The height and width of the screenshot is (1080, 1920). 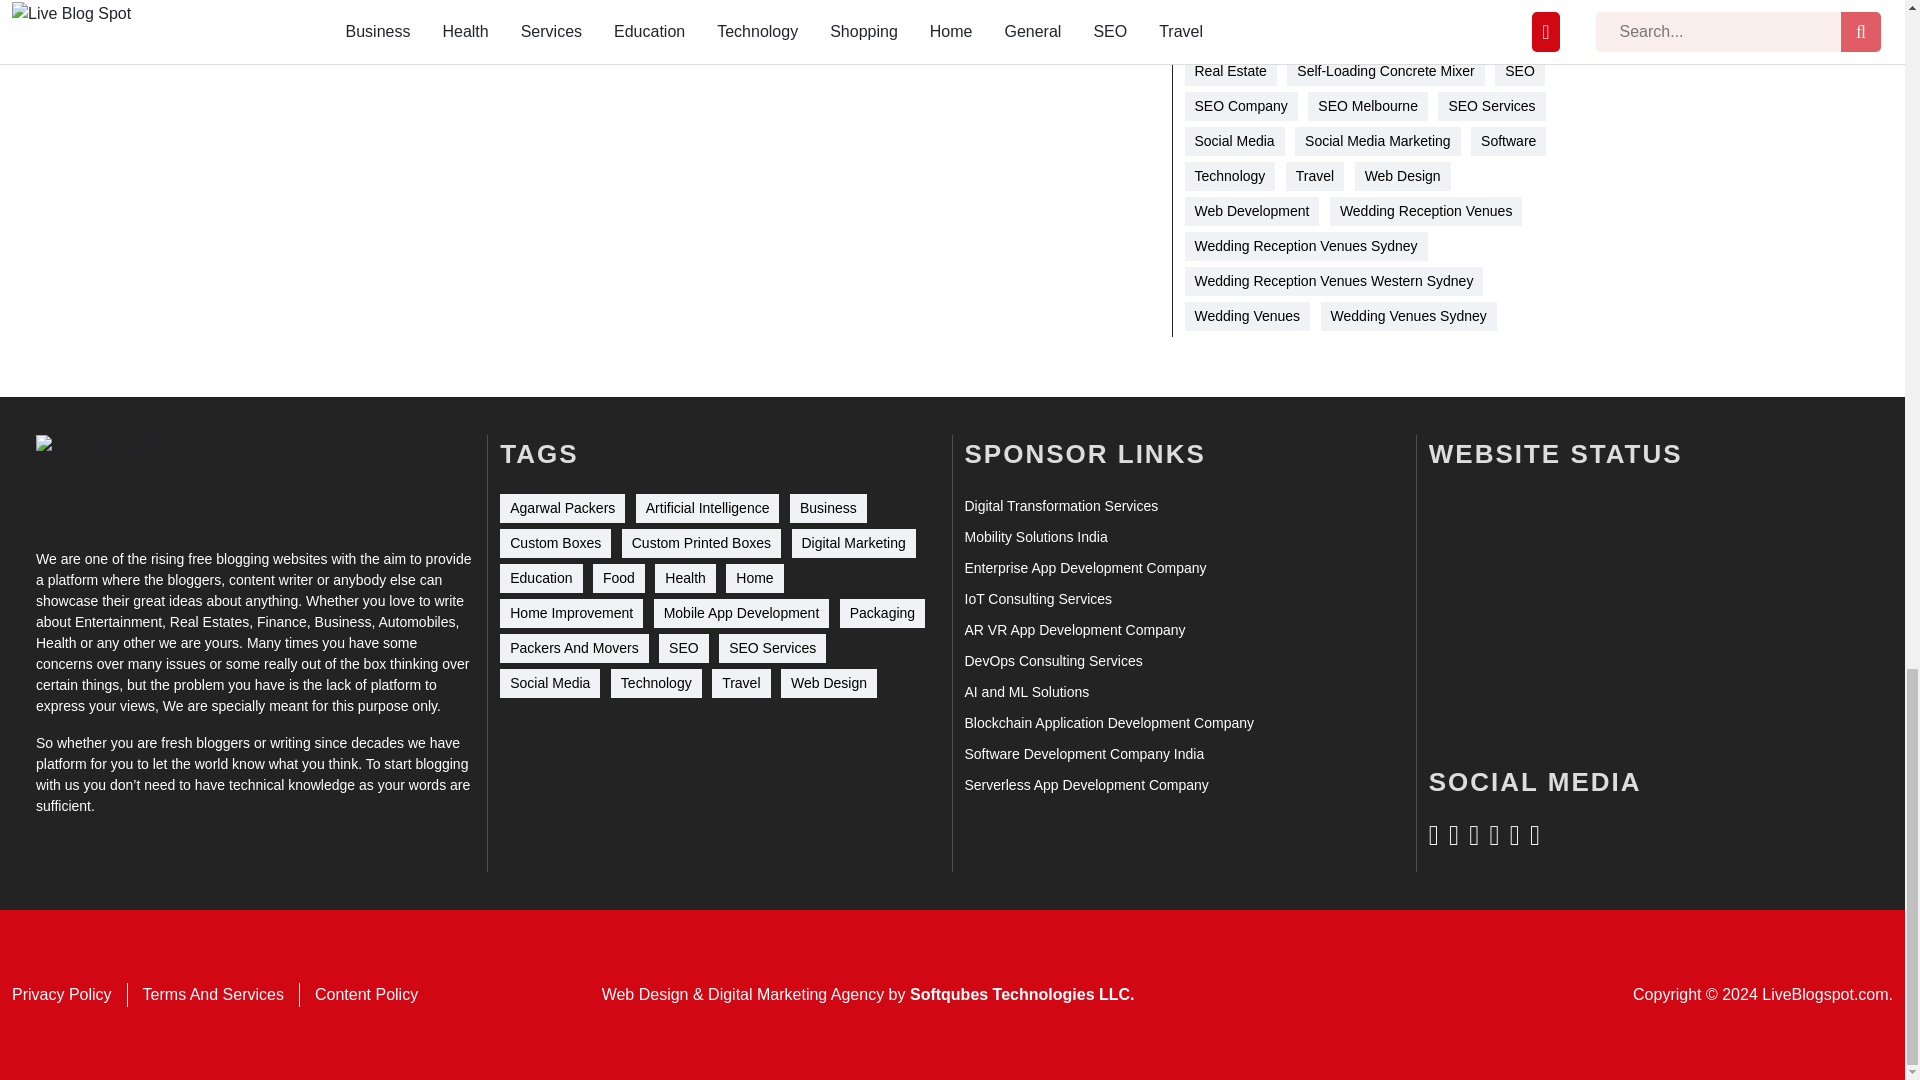 I want to click on IoT Consulting Services, so click(x=1037, y=599).